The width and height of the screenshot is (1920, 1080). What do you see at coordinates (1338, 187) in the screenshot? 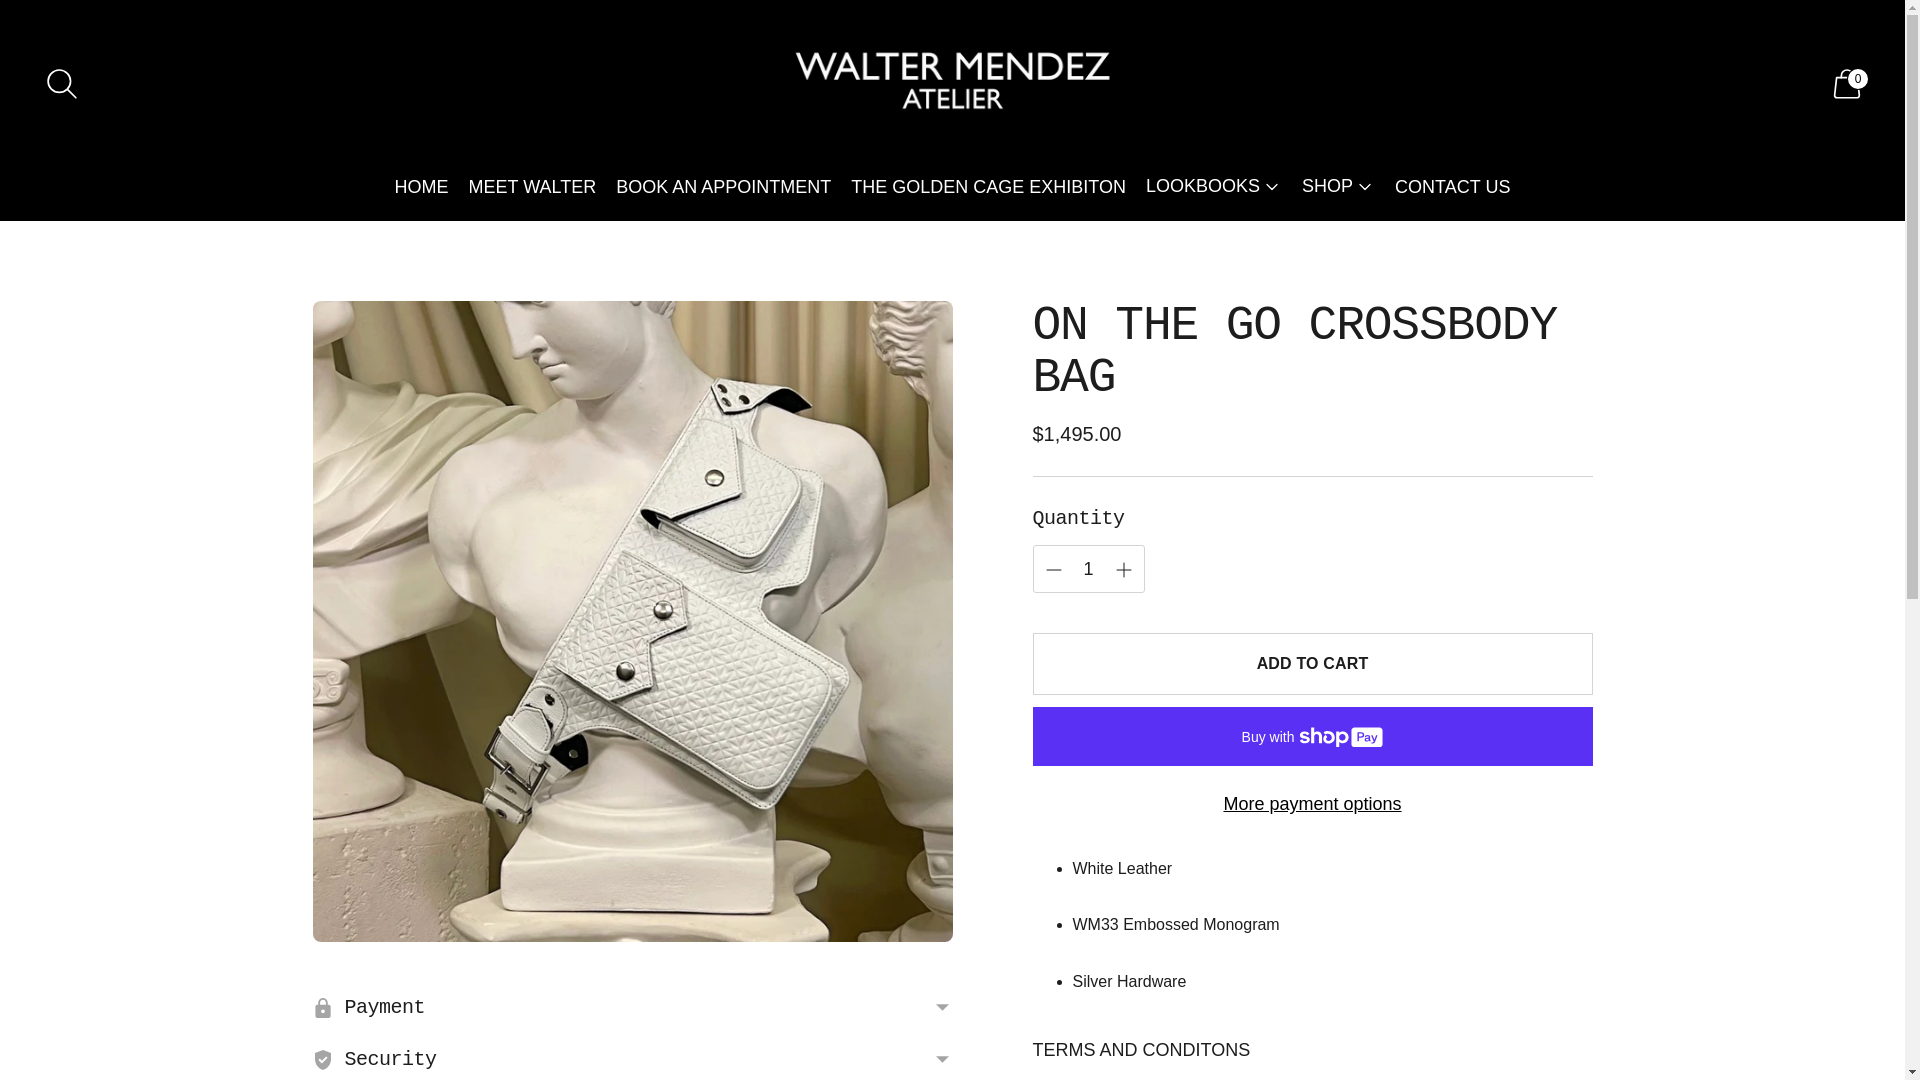
I see `SHOP` at bounding box center [1338, 187].